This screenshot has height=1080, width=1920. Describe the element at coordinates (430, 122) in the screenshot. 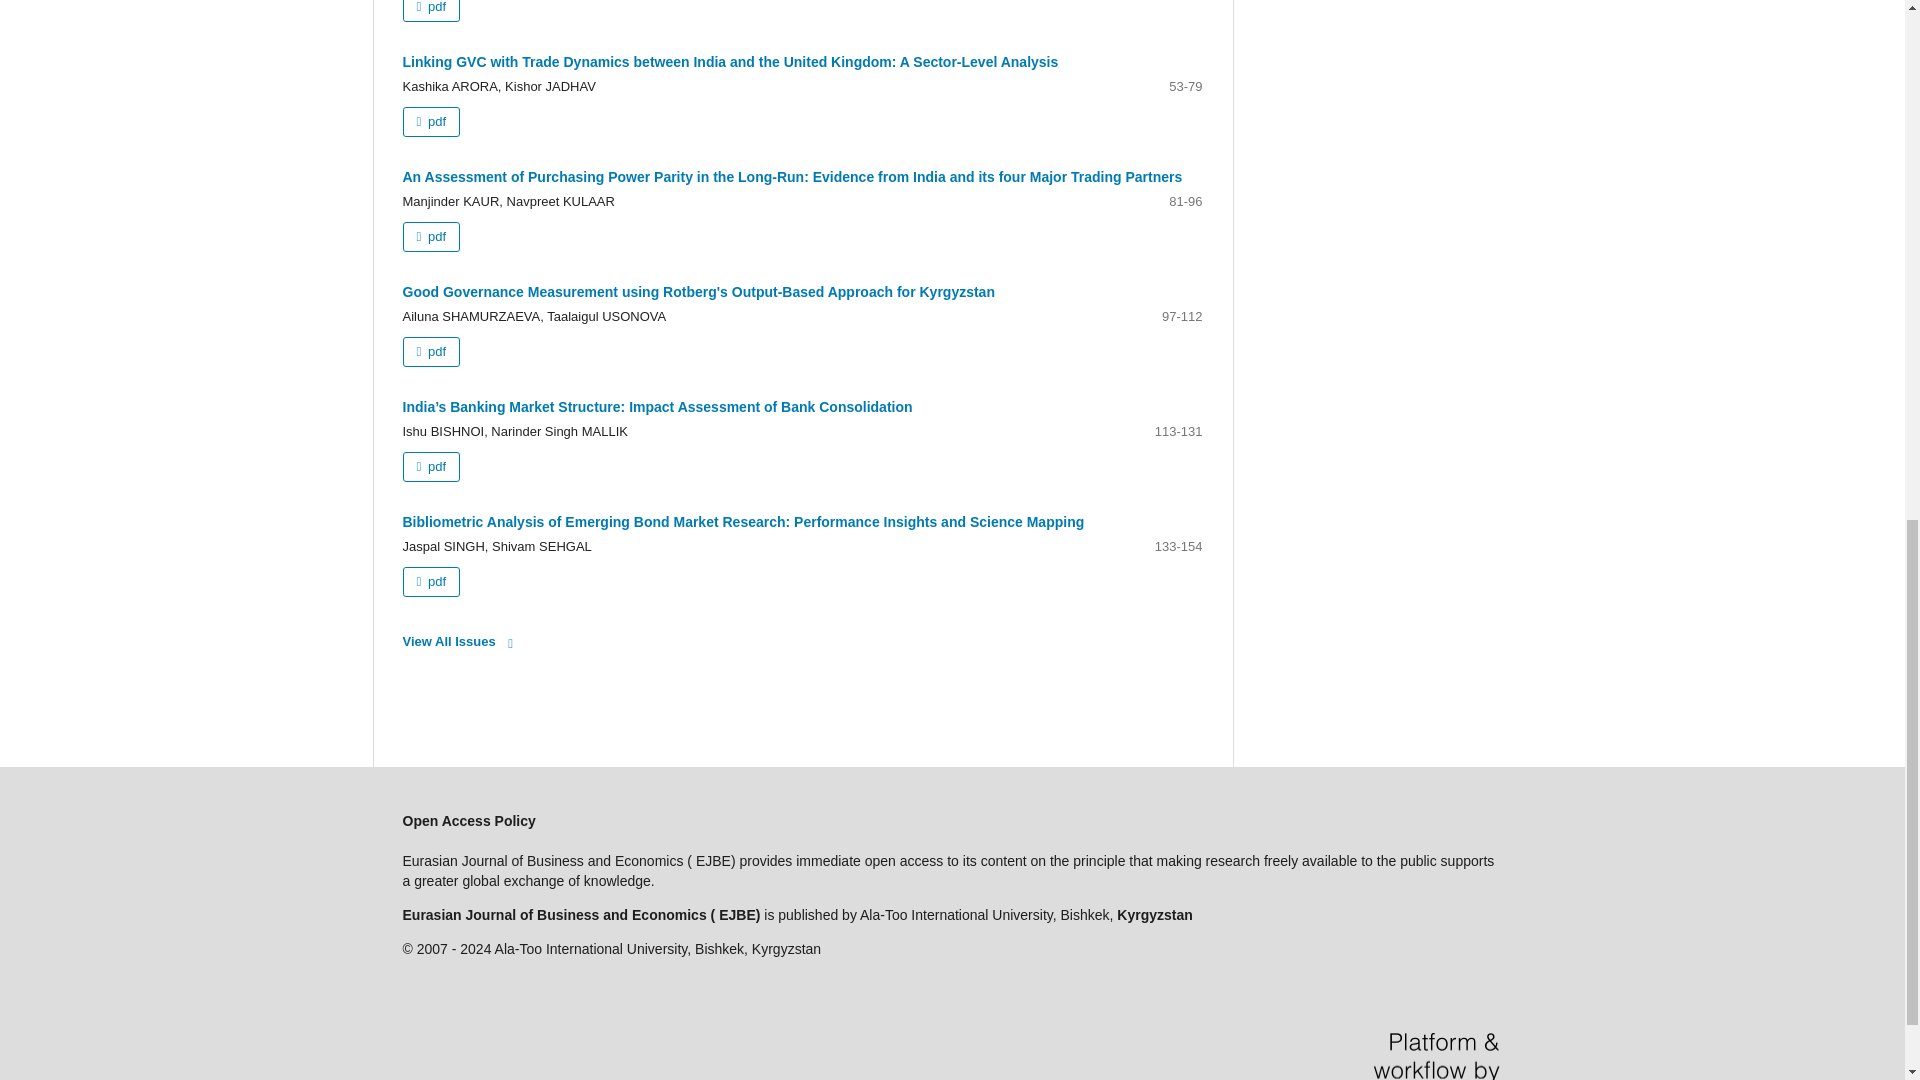

I see `pdf` at that location.